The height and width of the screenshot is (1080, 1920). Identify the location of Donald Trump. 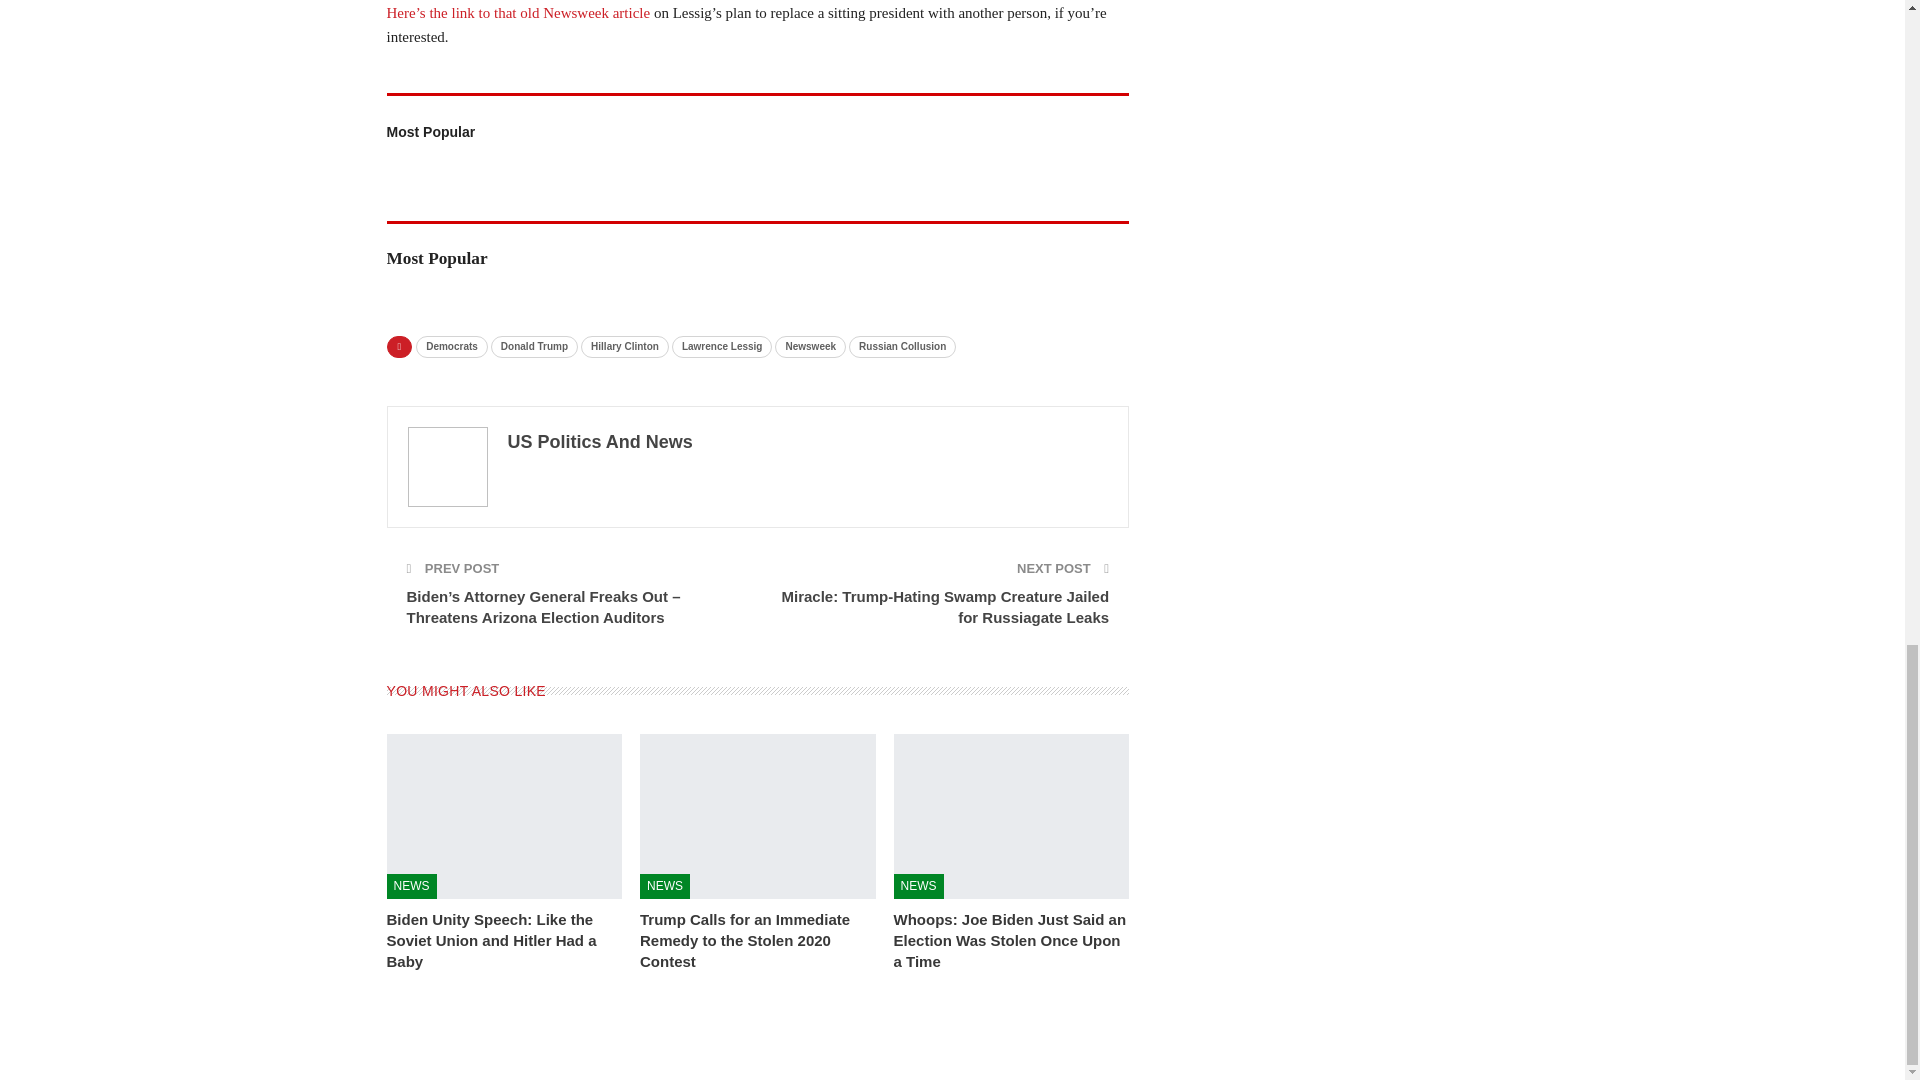
(534, 346).